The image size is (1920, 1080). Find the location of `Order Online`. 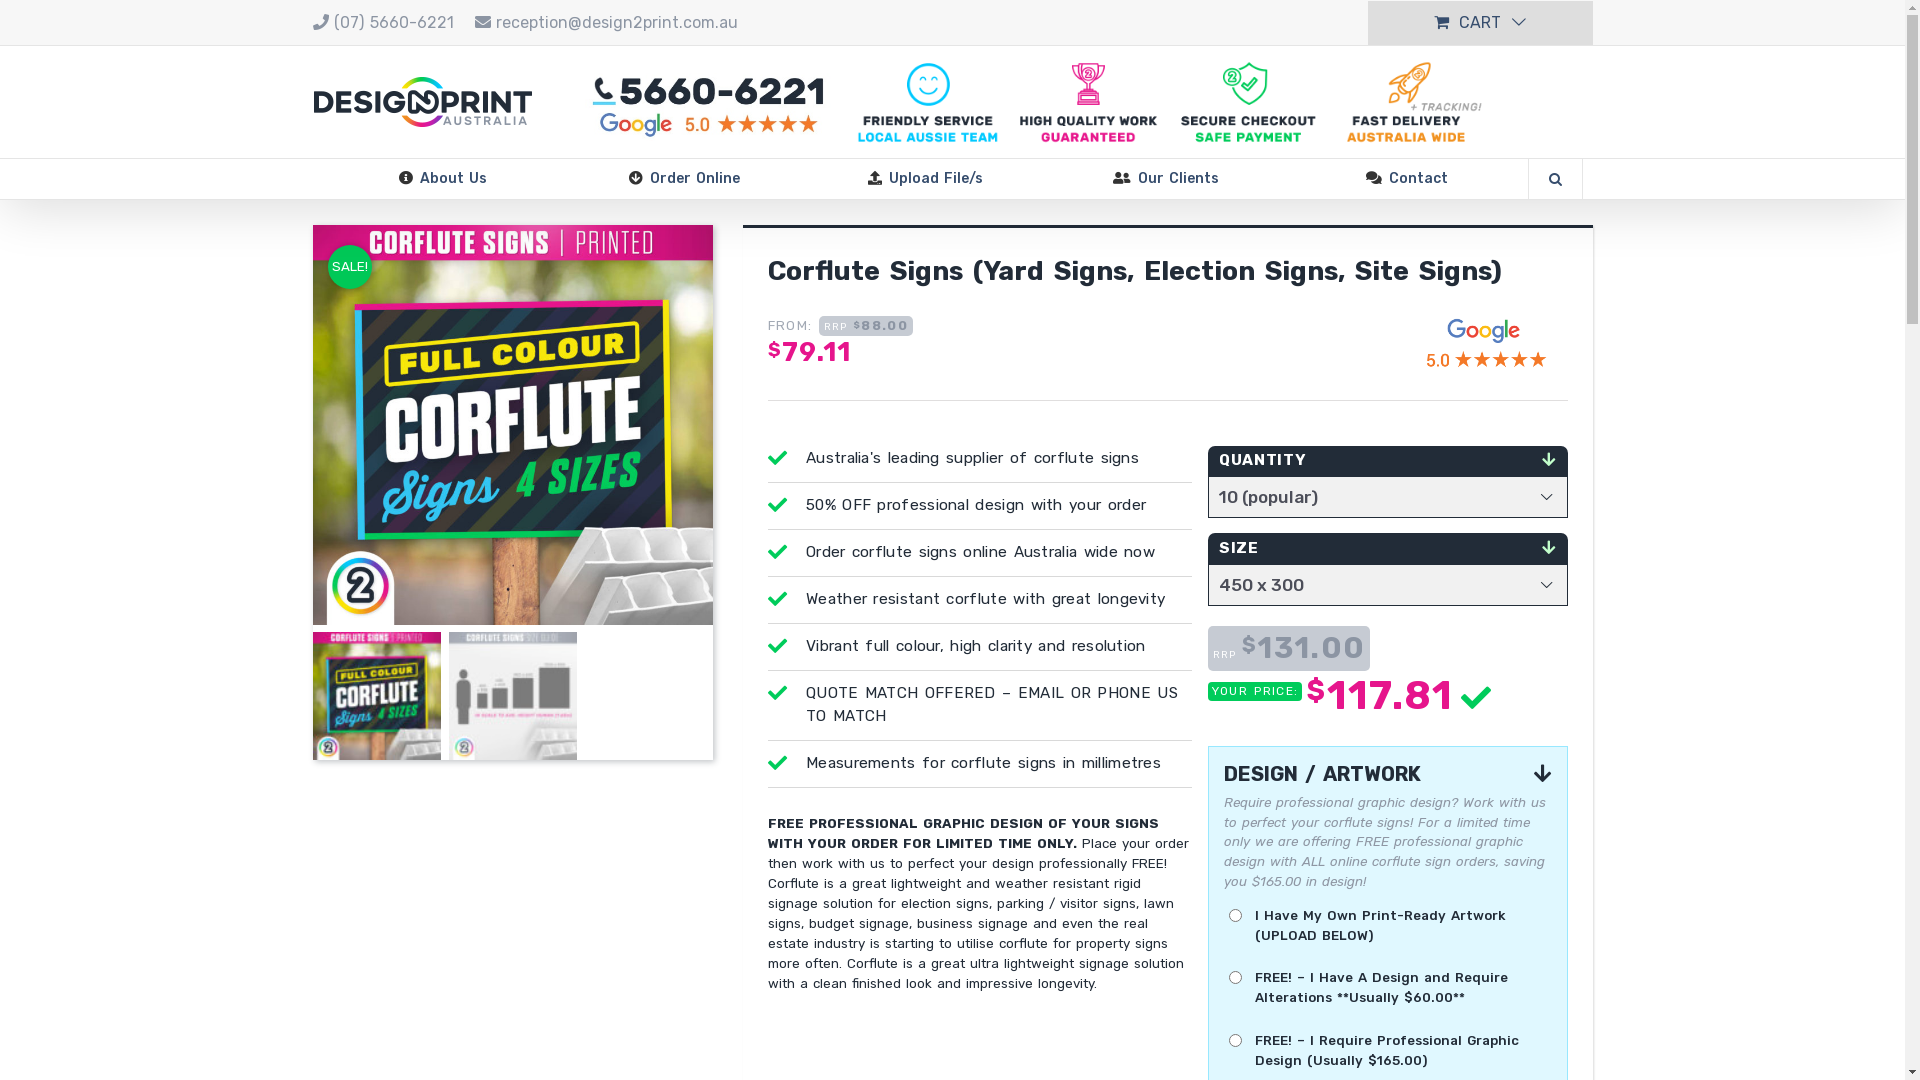

Order Online is located at coordinates (684, 179).